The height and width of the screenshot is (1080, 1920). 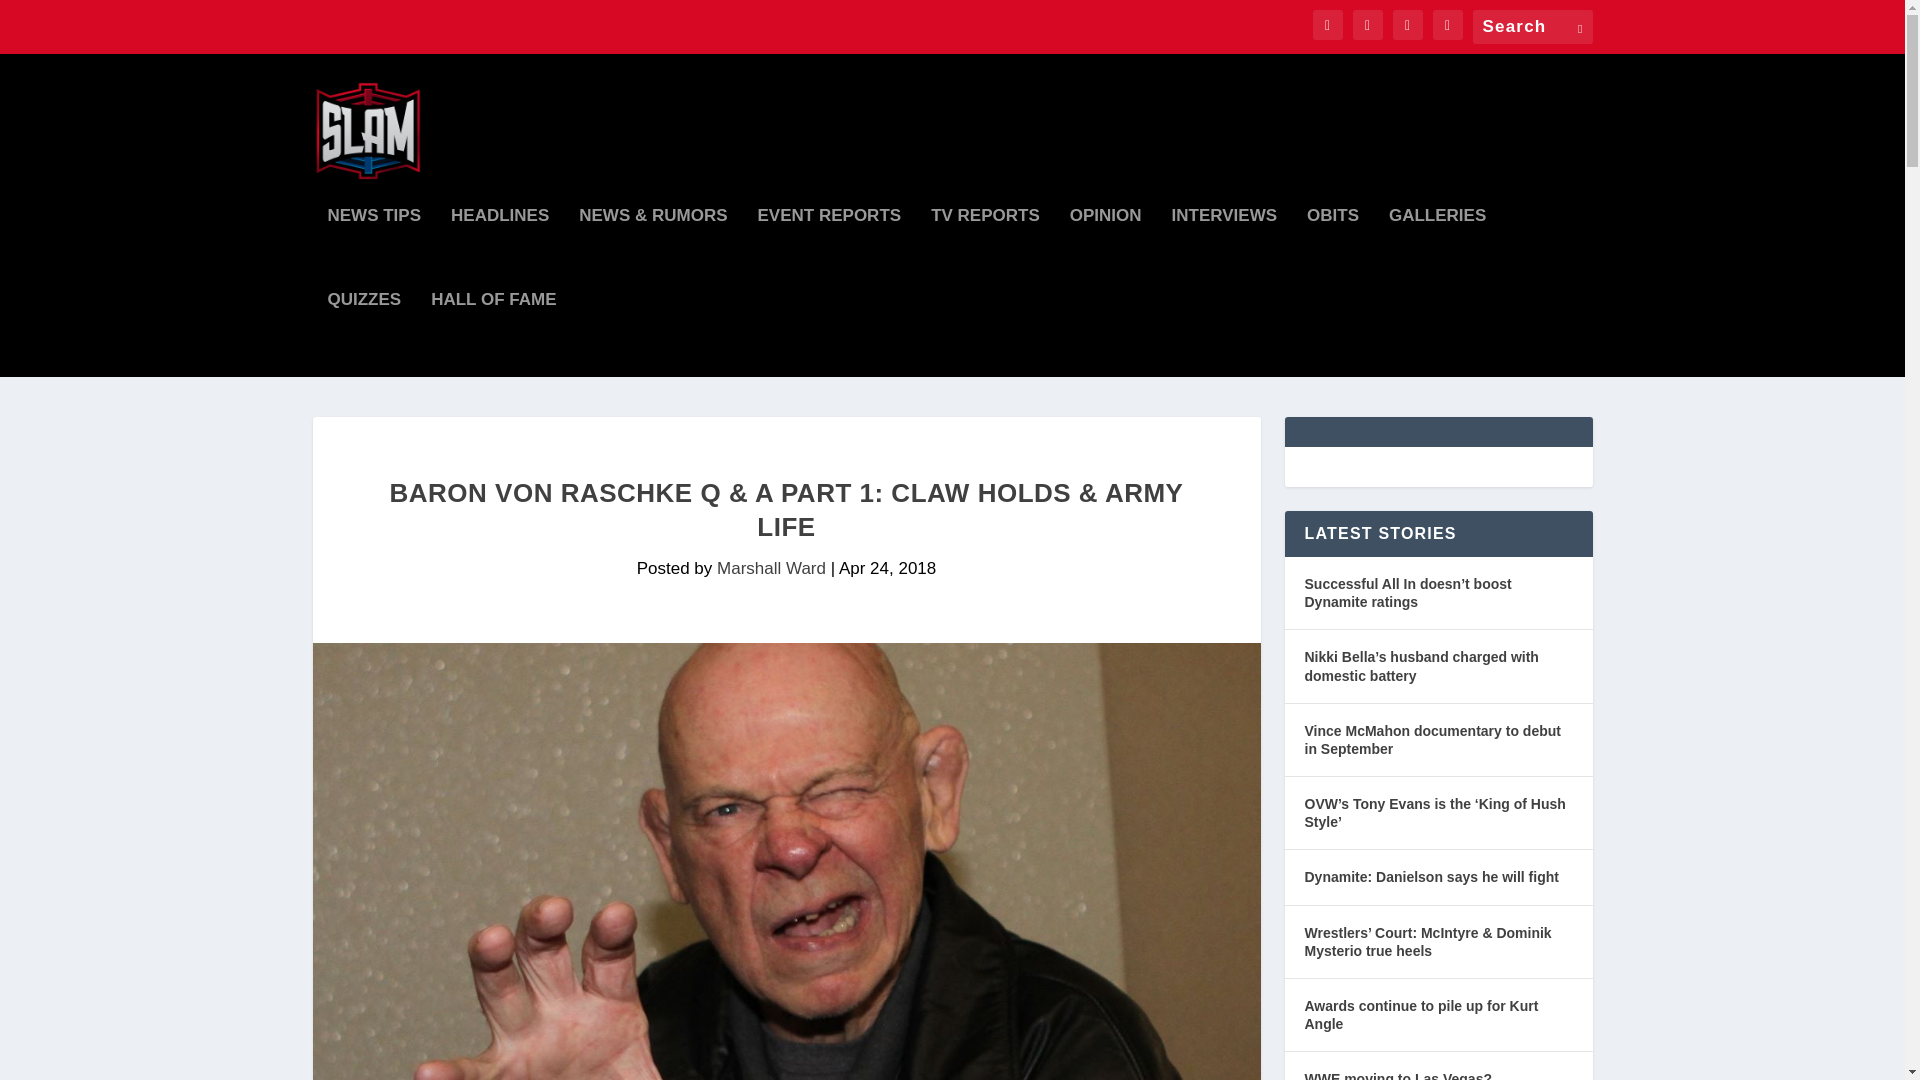 What do you see at coordinates (986, 250) in the screenshot?
I see `TV REPORTS` at bounding box center [986, 250].